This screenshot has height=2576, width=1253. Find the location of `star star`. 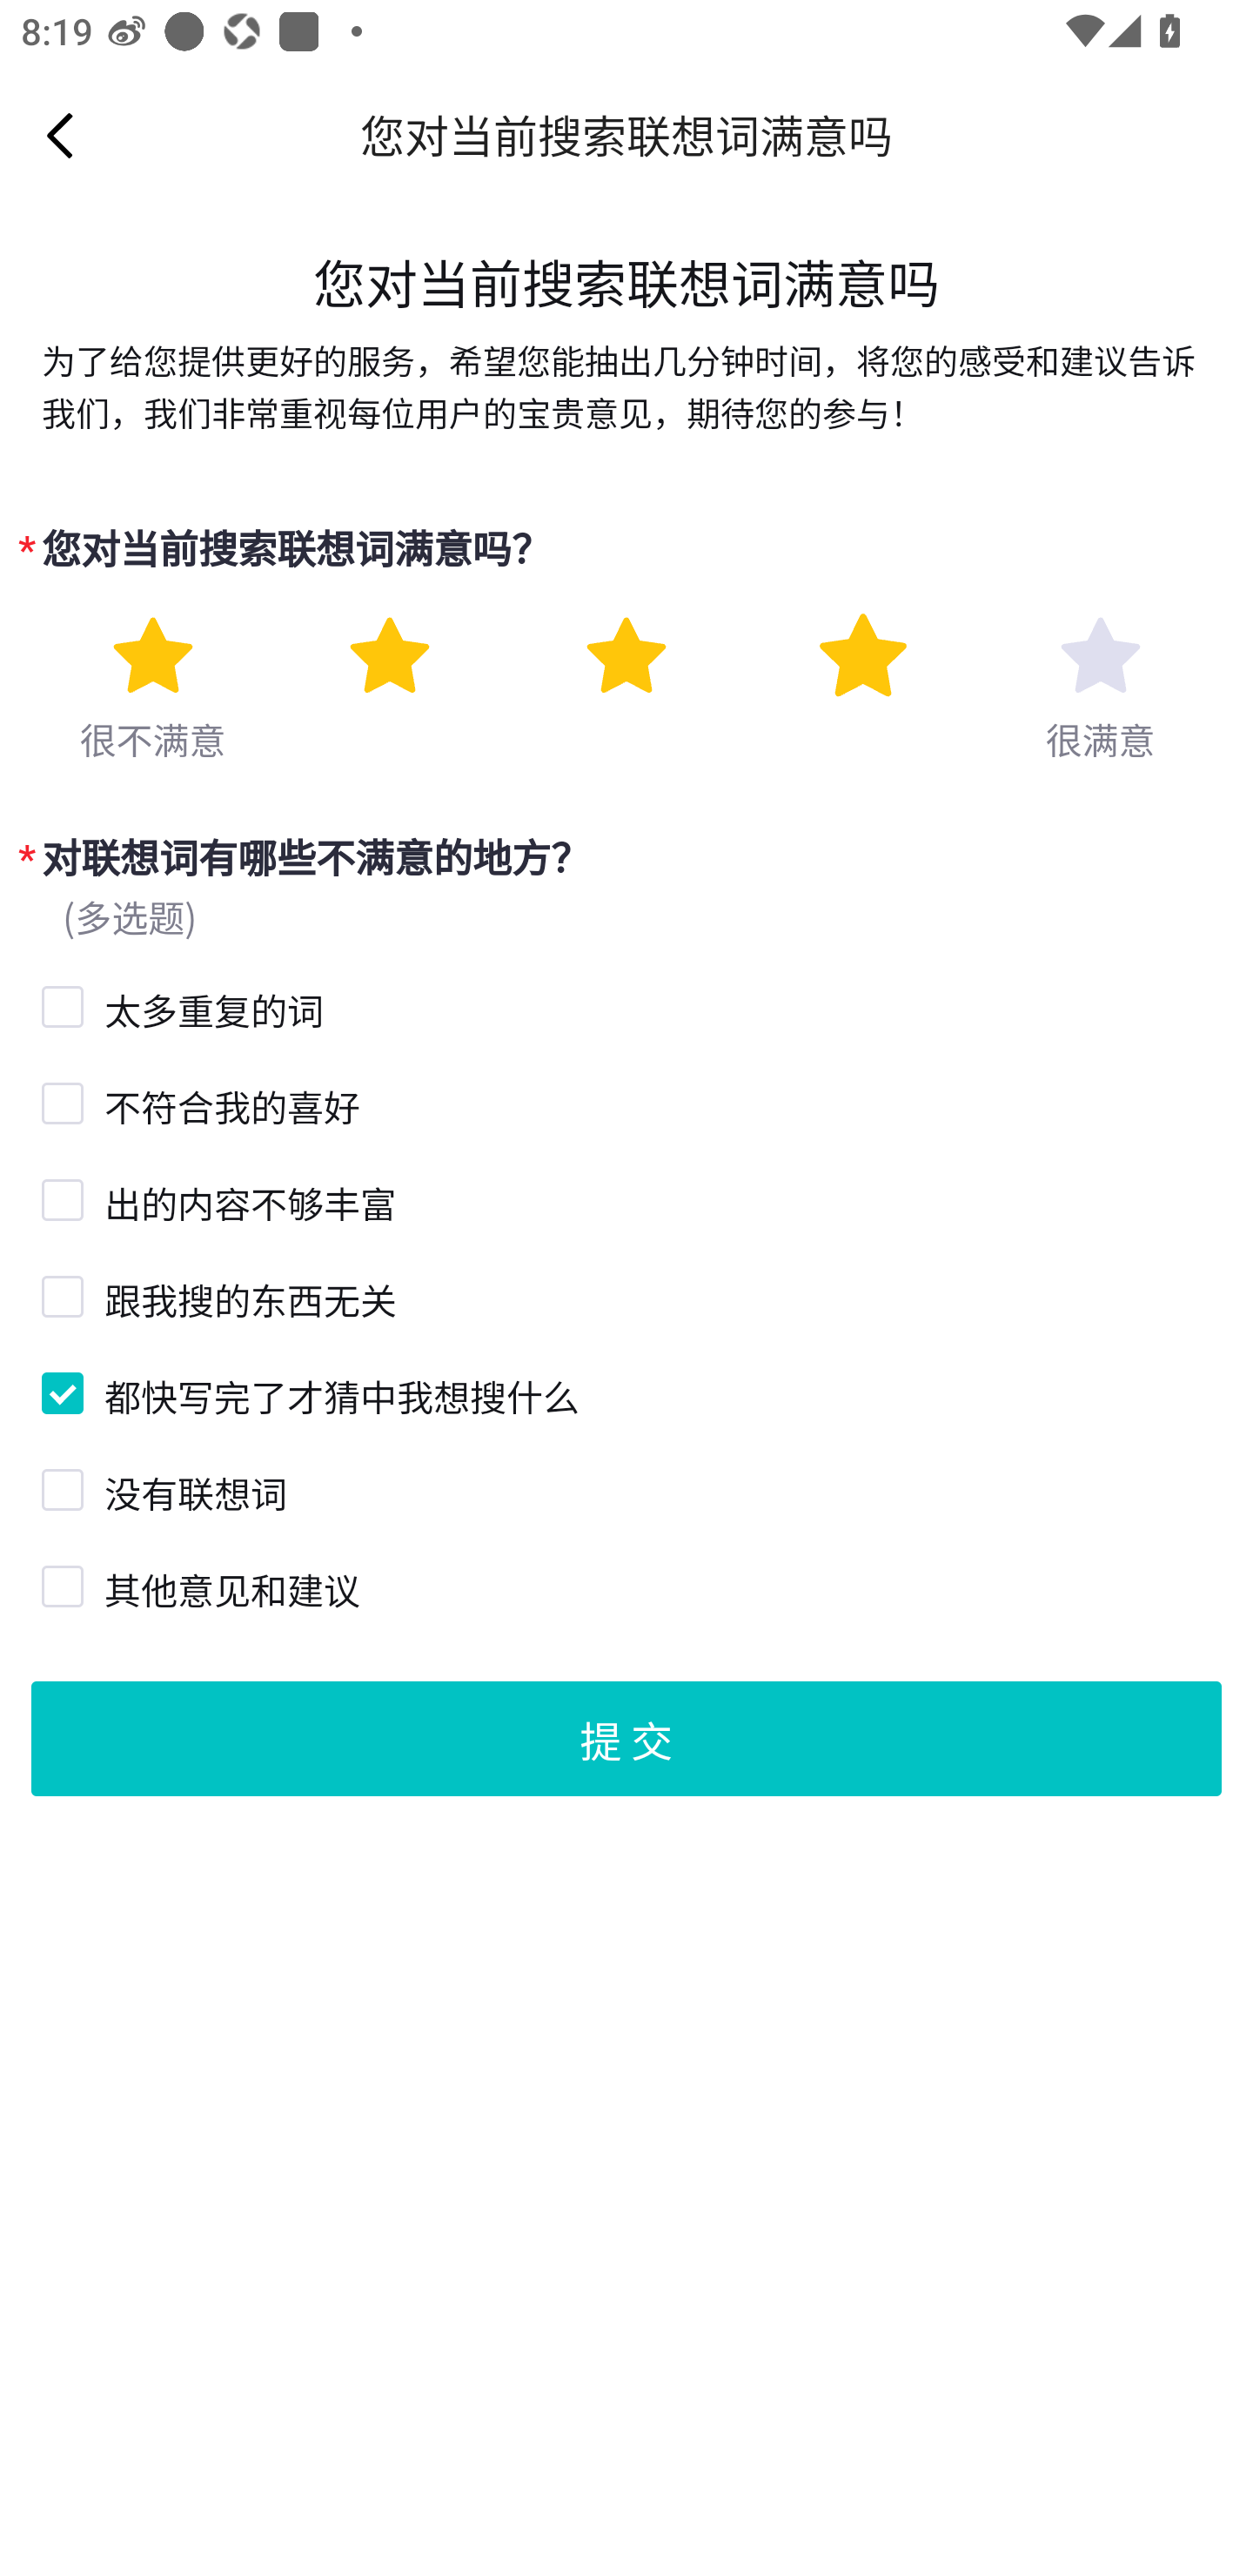

star star is located at coordinates (862, 656).